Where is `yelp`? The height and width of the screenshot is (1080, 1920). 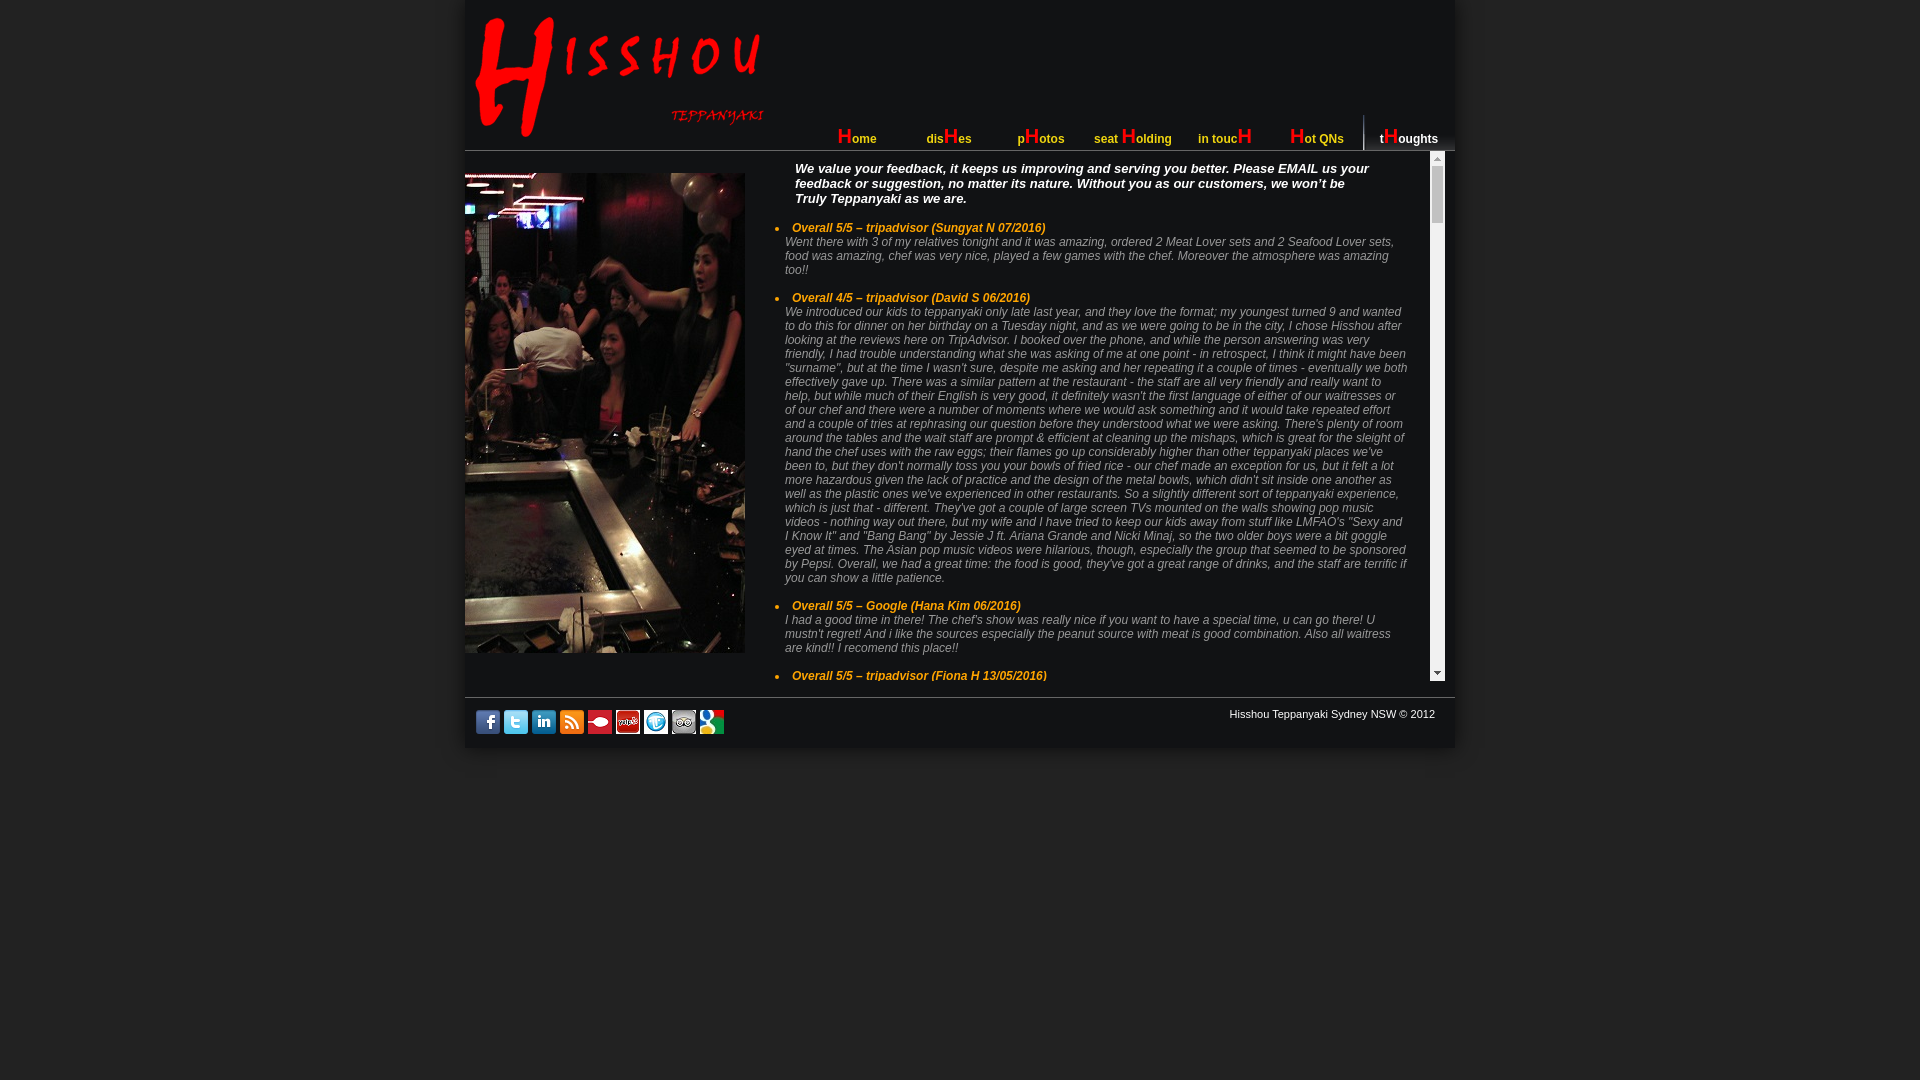 yelp is located at coordinates (628, 730).